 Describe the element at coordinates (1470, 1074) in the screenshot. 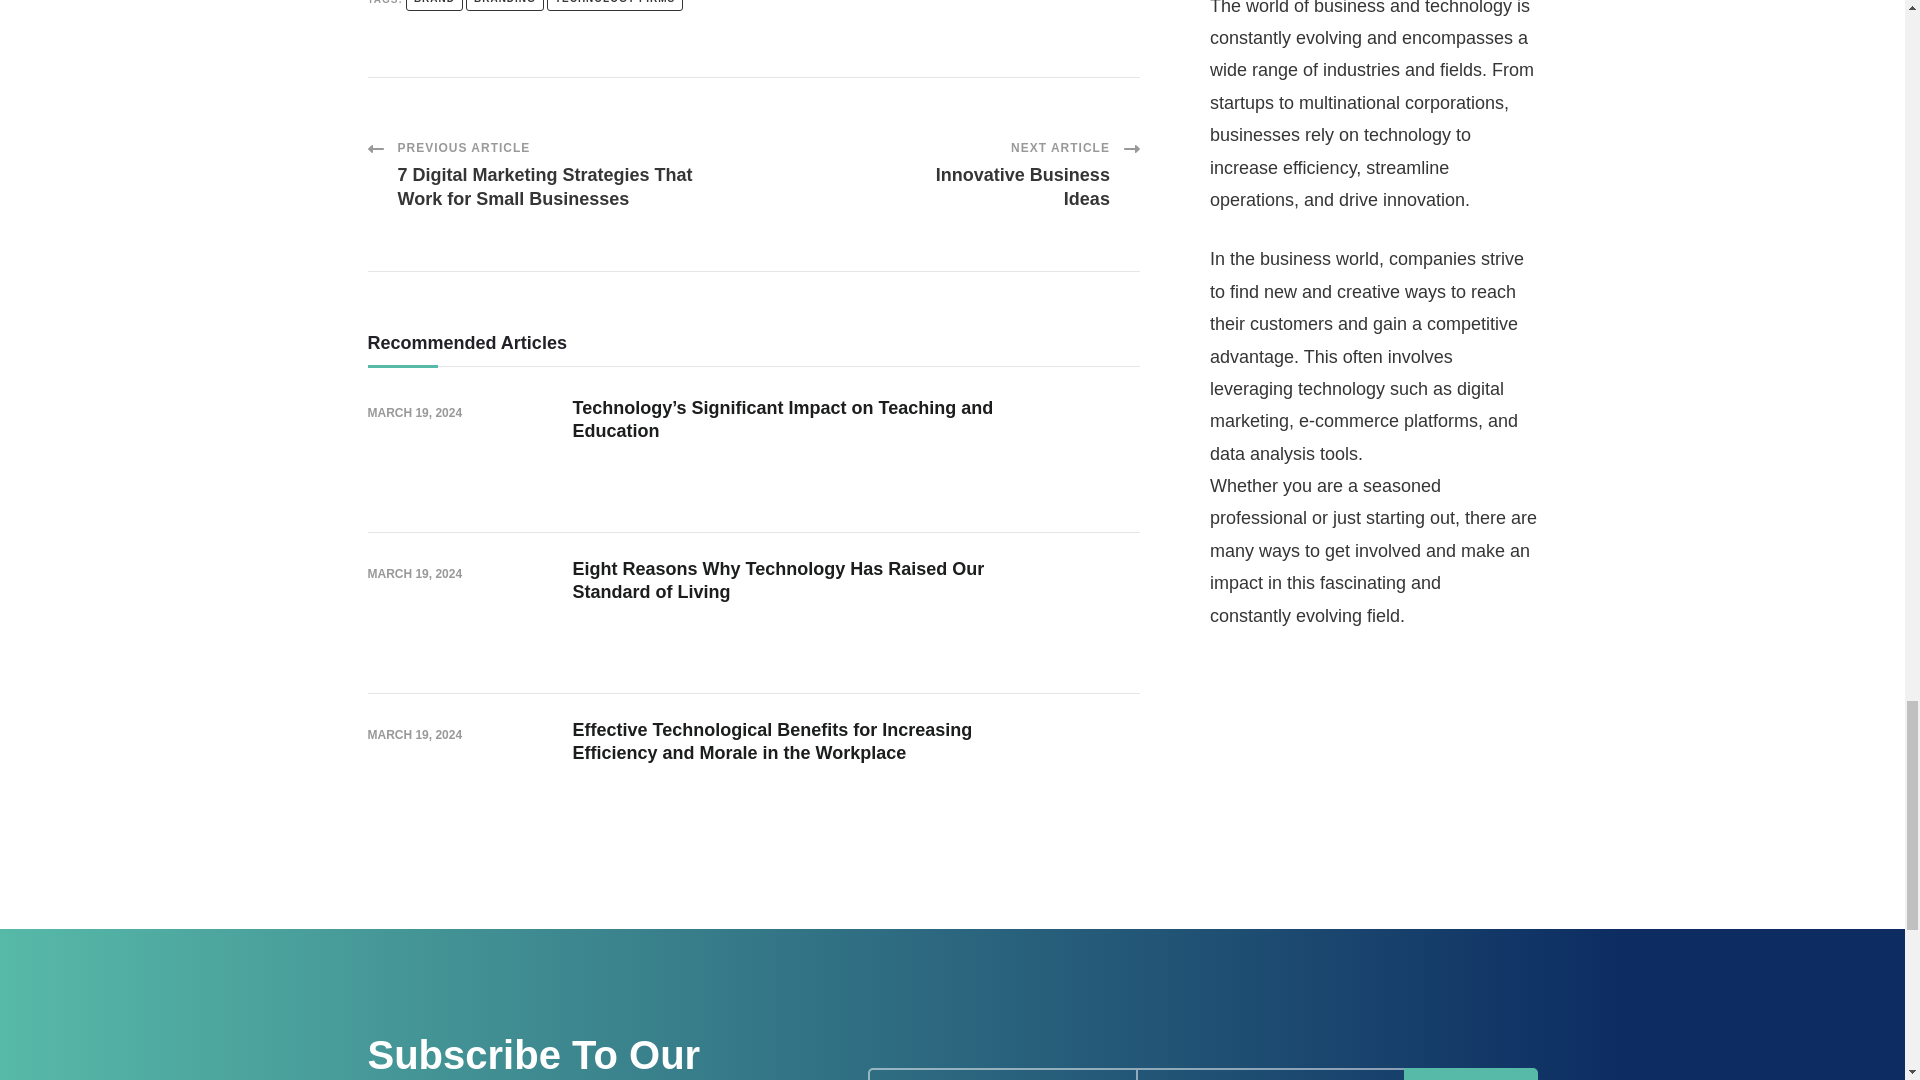

I see `MARCH 19, 2024` at that location.